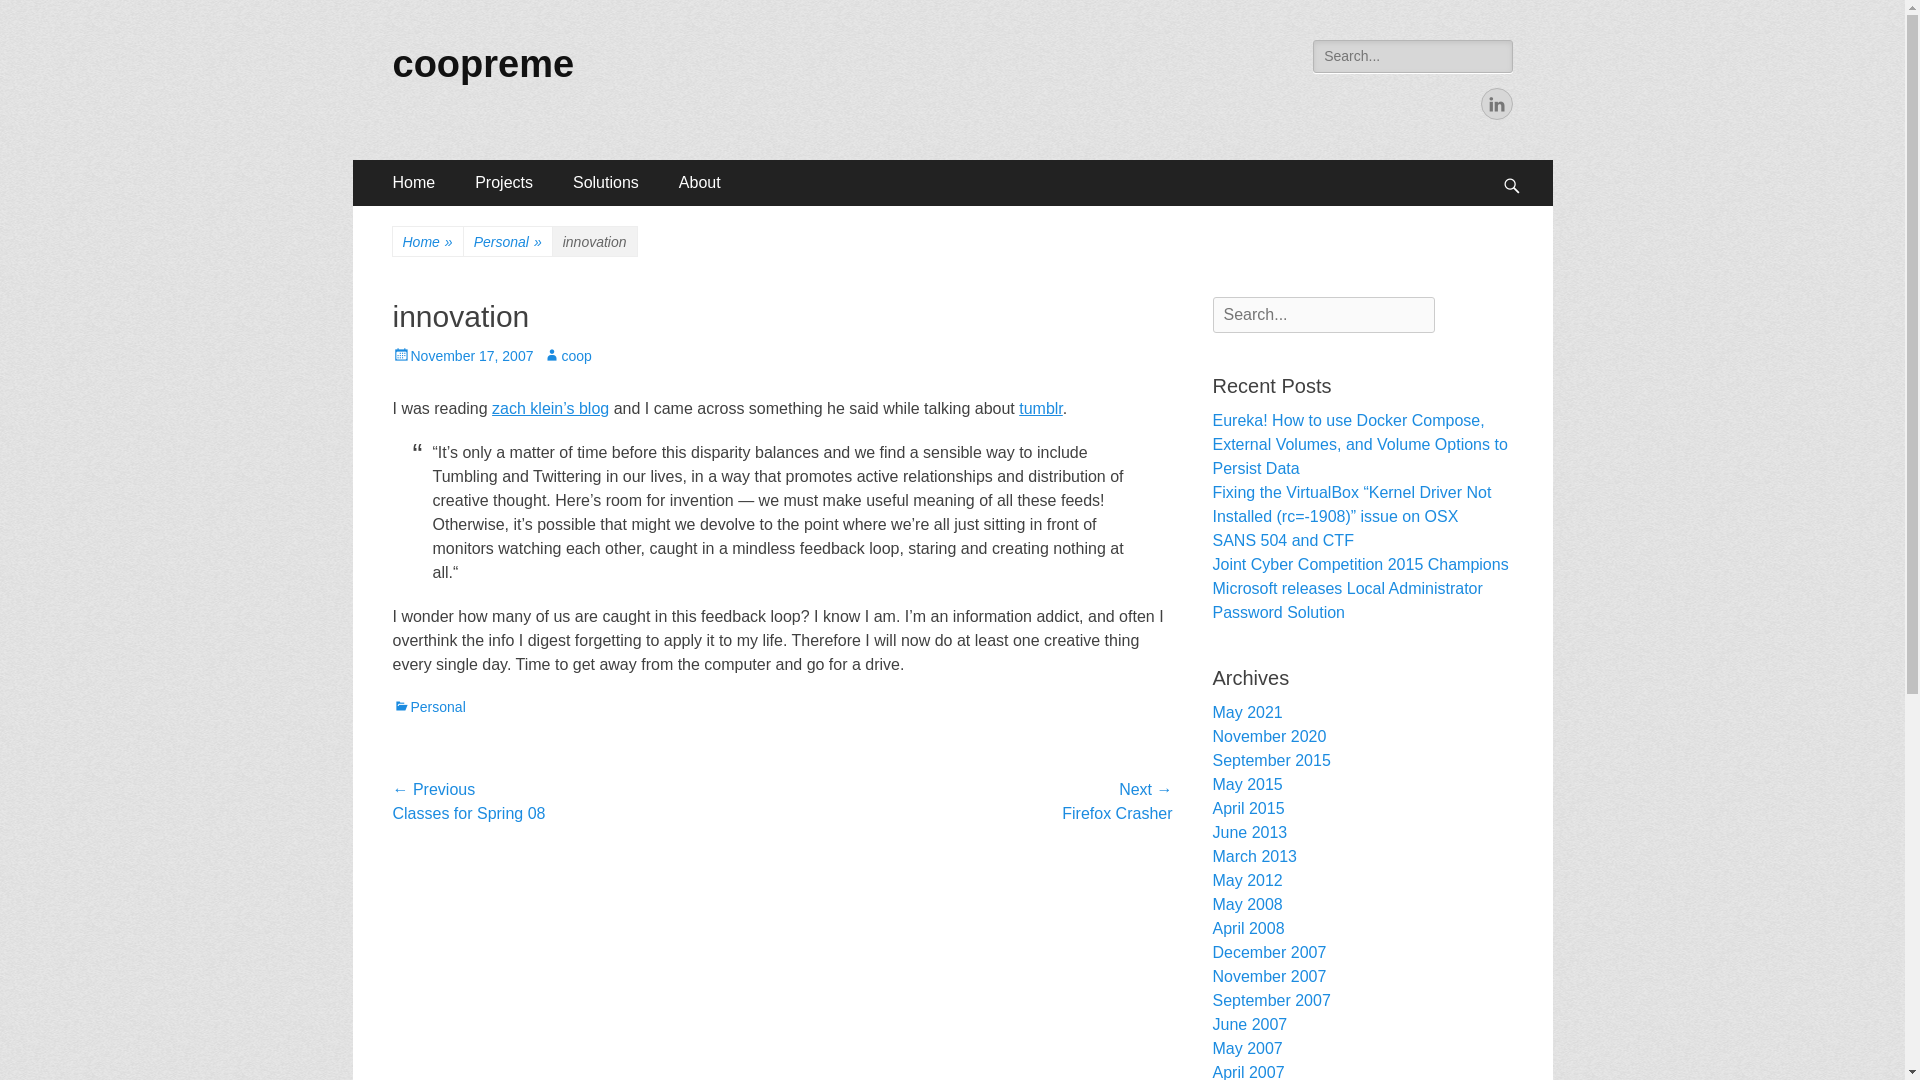 The height and width of the screenshot is (1080, 1920). I want to click on Solutions, so click(605, 182).